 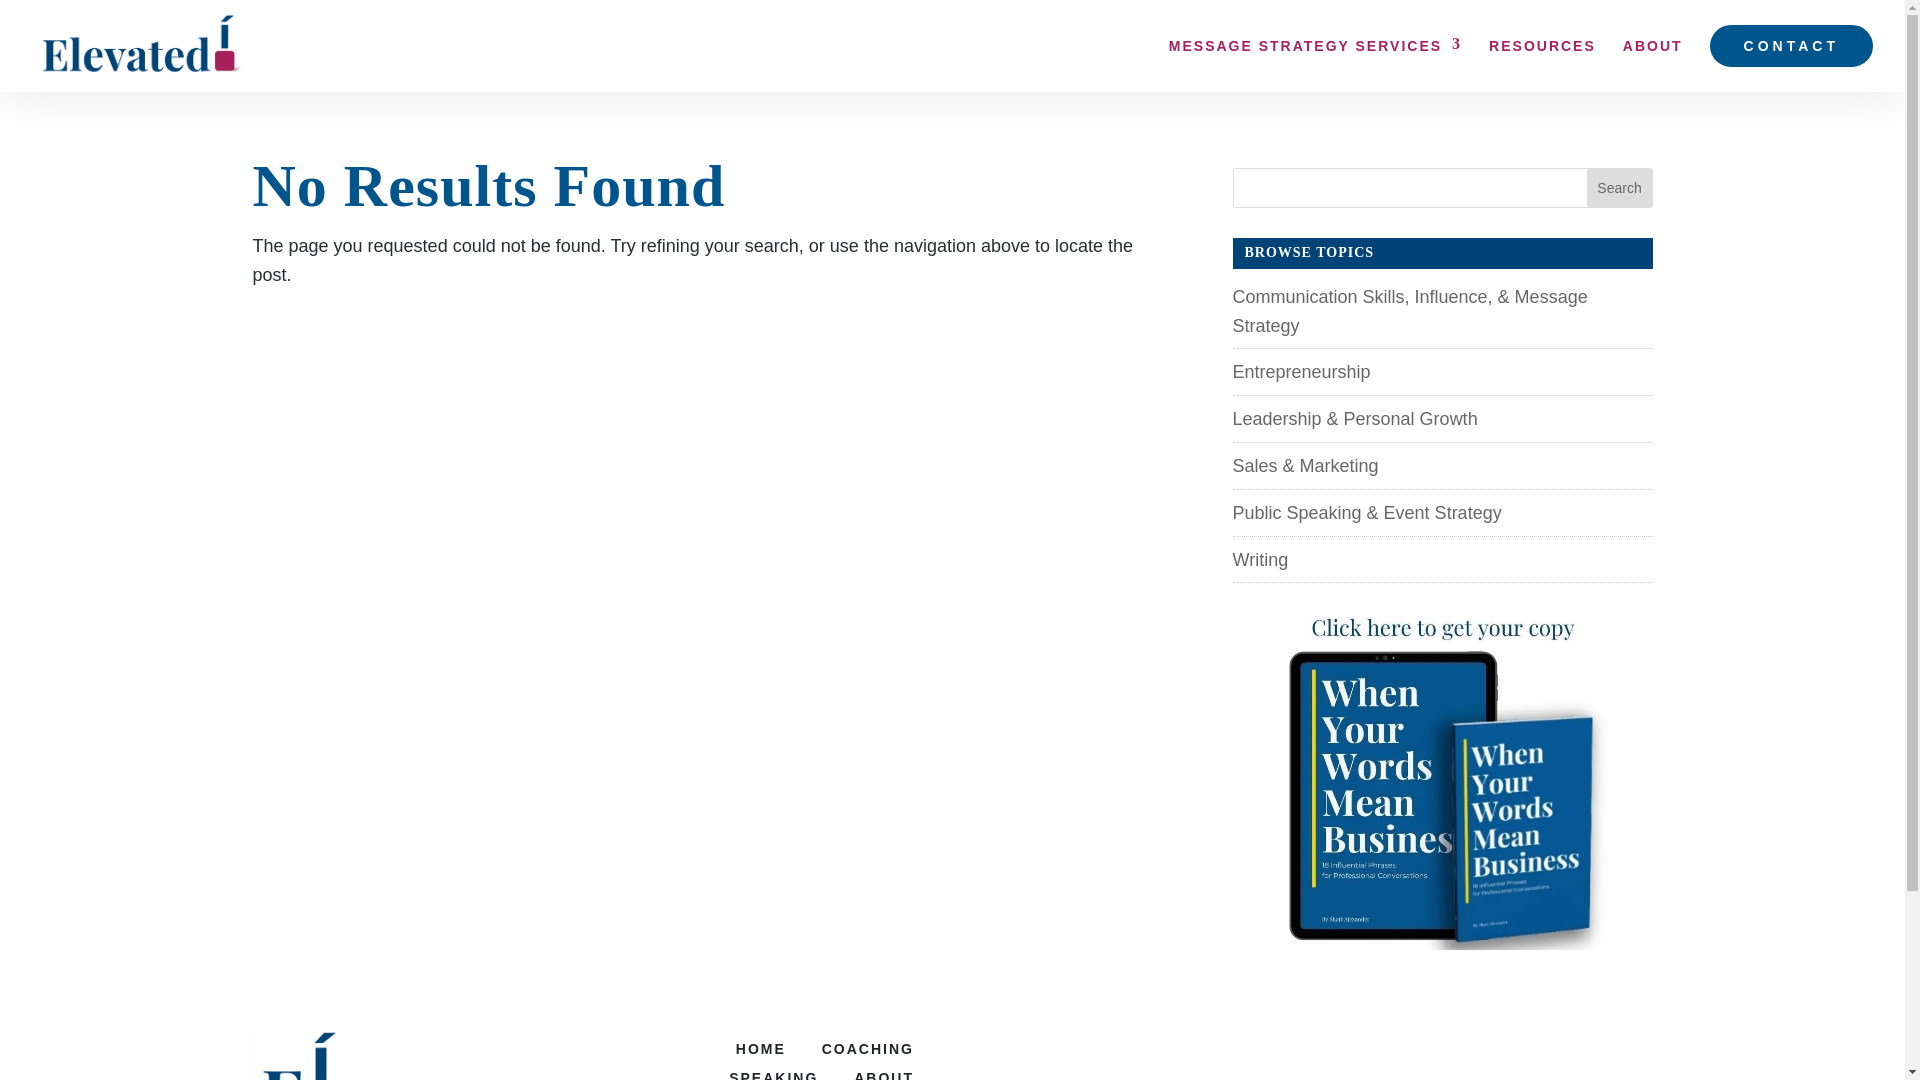 I want to click on Writing, so click(x=1260, y=560).